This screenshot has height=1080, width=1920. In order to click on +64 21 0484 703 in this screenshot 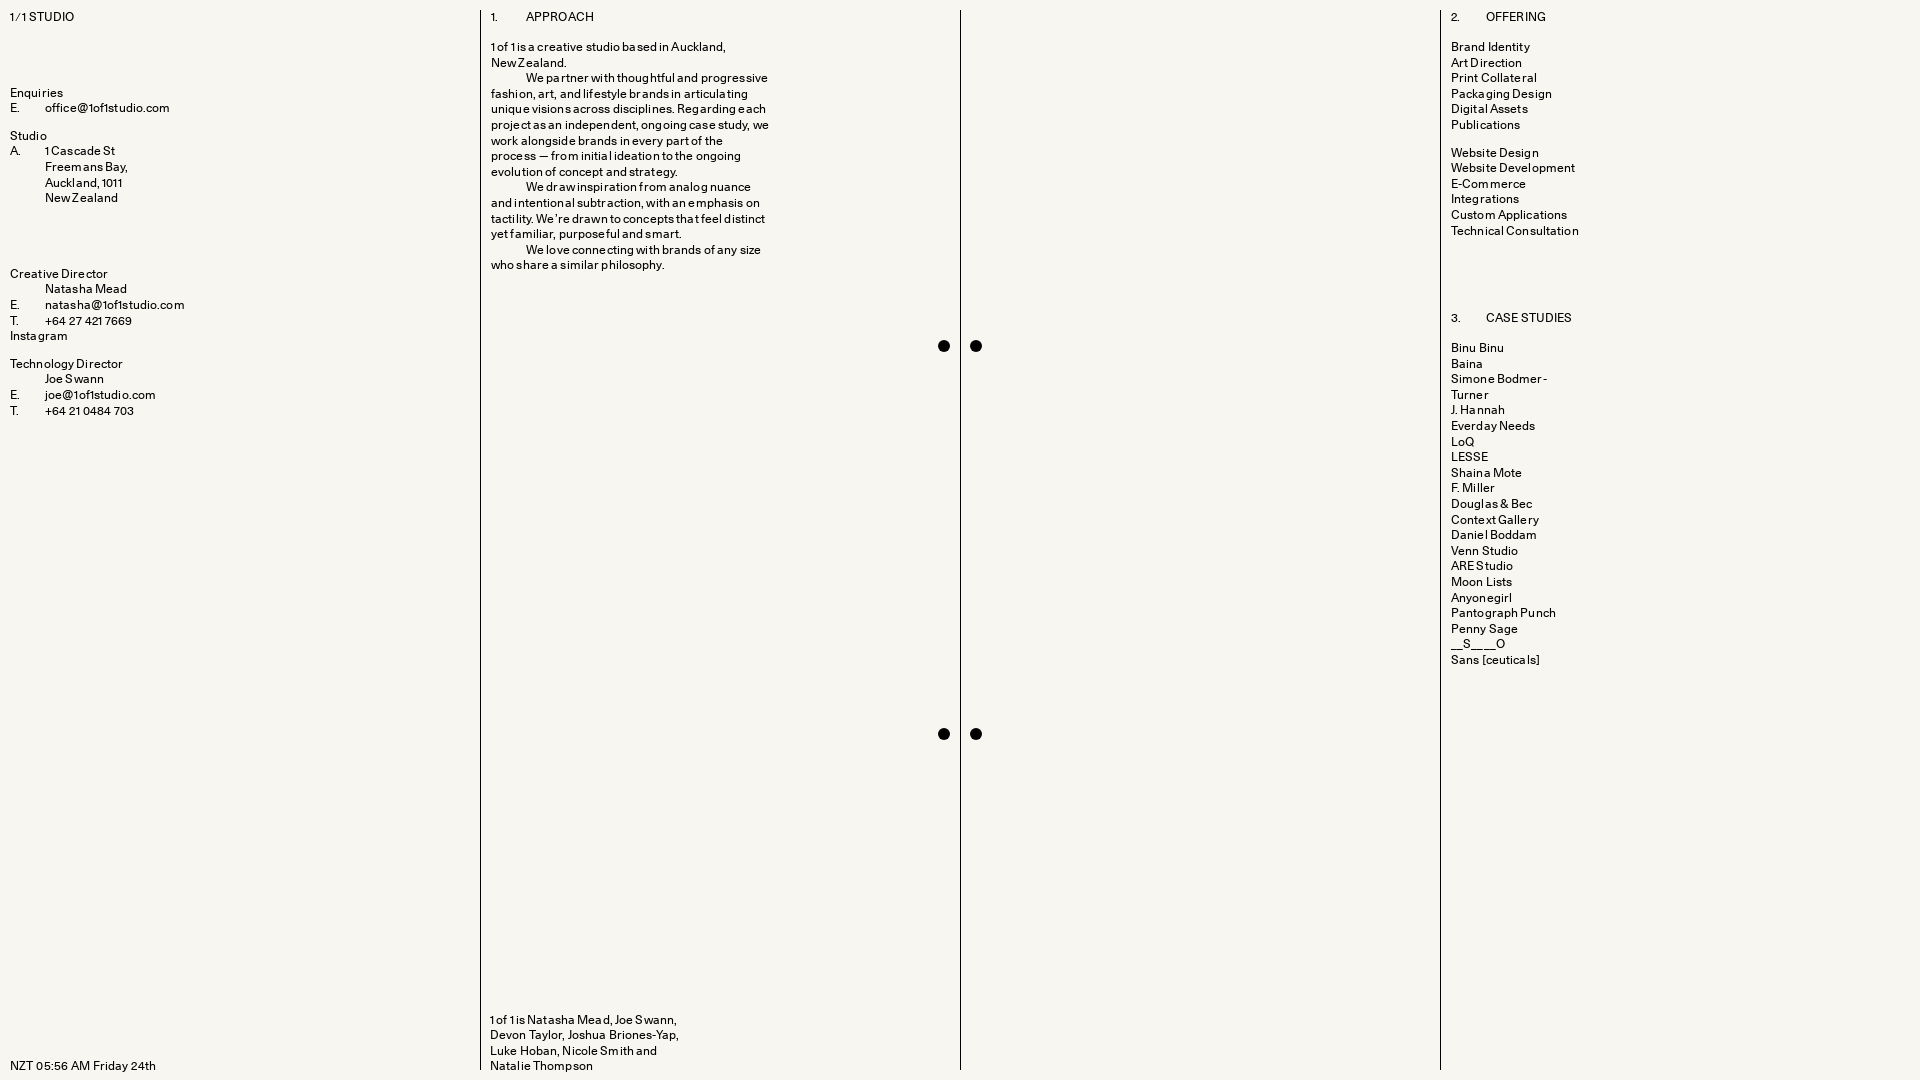, I will do `click(90, 410)`.